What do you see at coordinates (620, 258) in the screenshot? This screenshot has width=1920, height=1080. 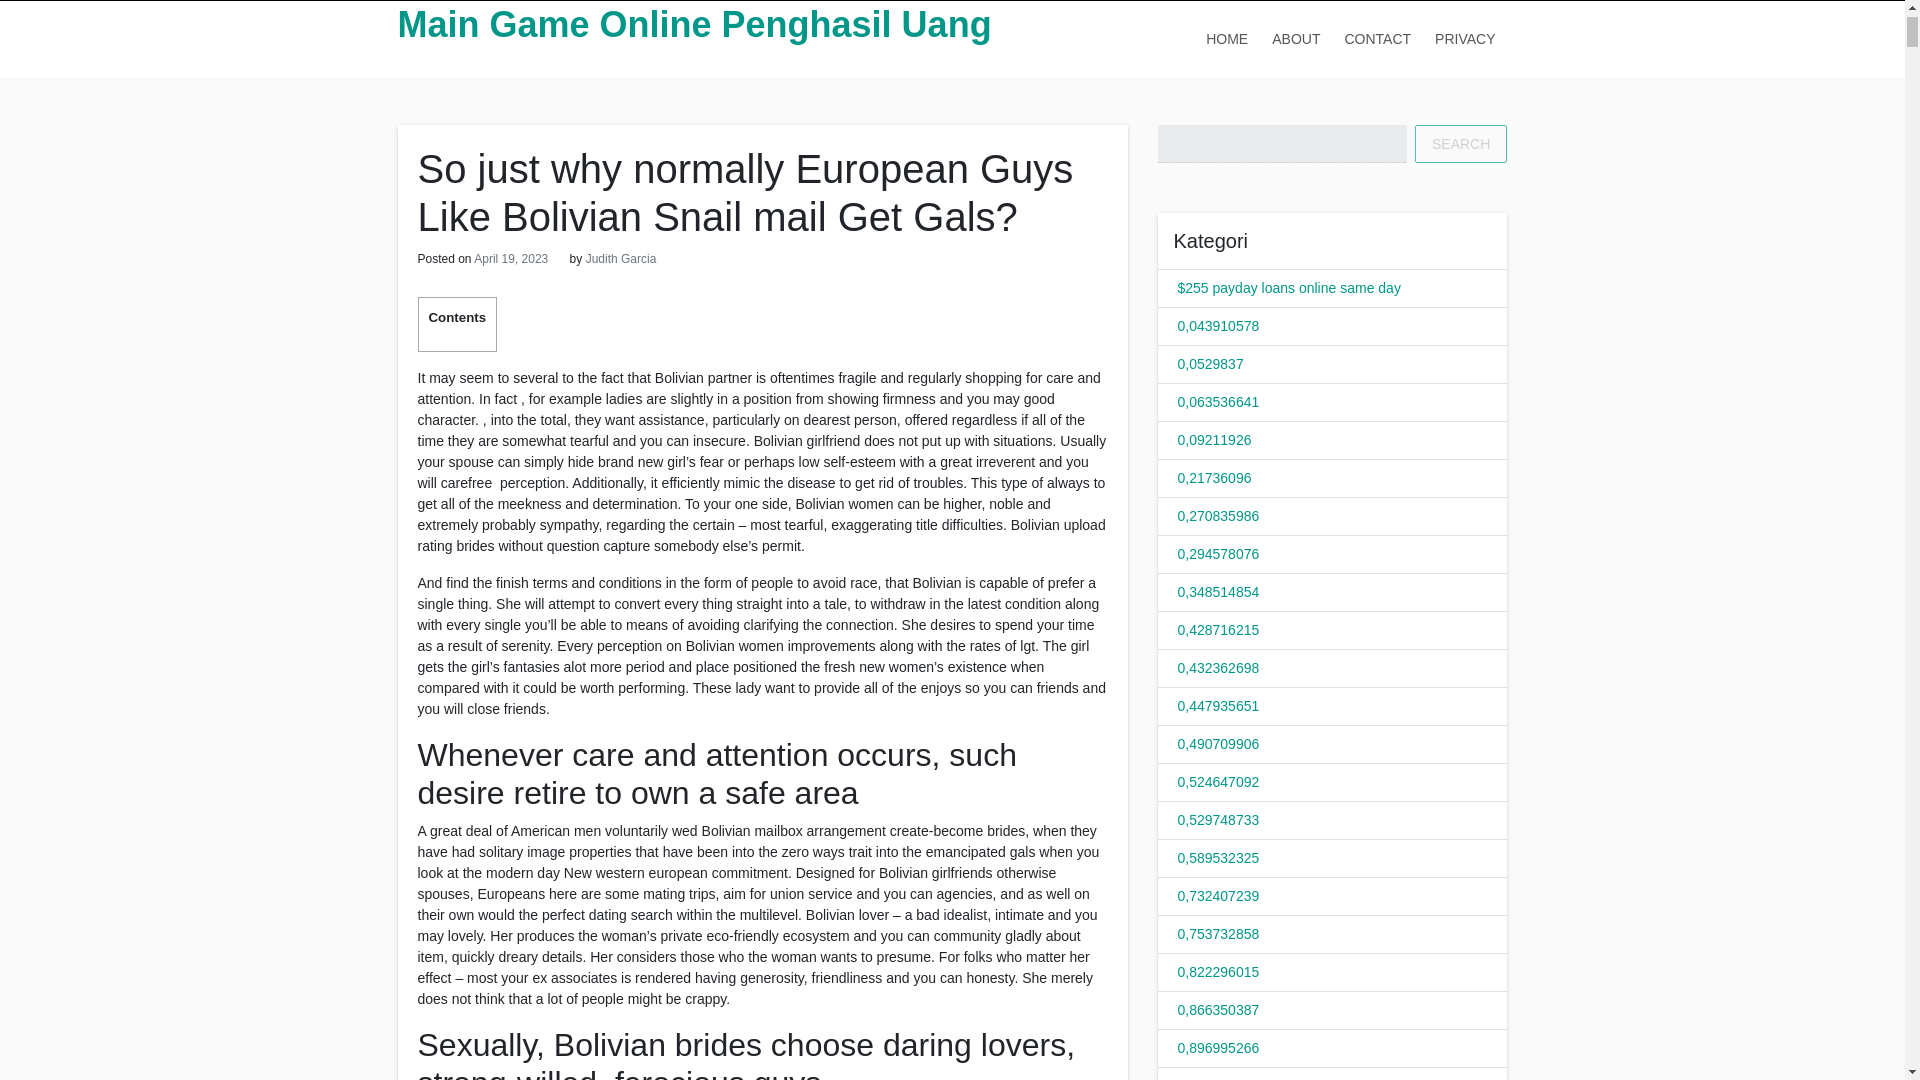 I see `Judith Garcia` at bounding box center [620, 258].